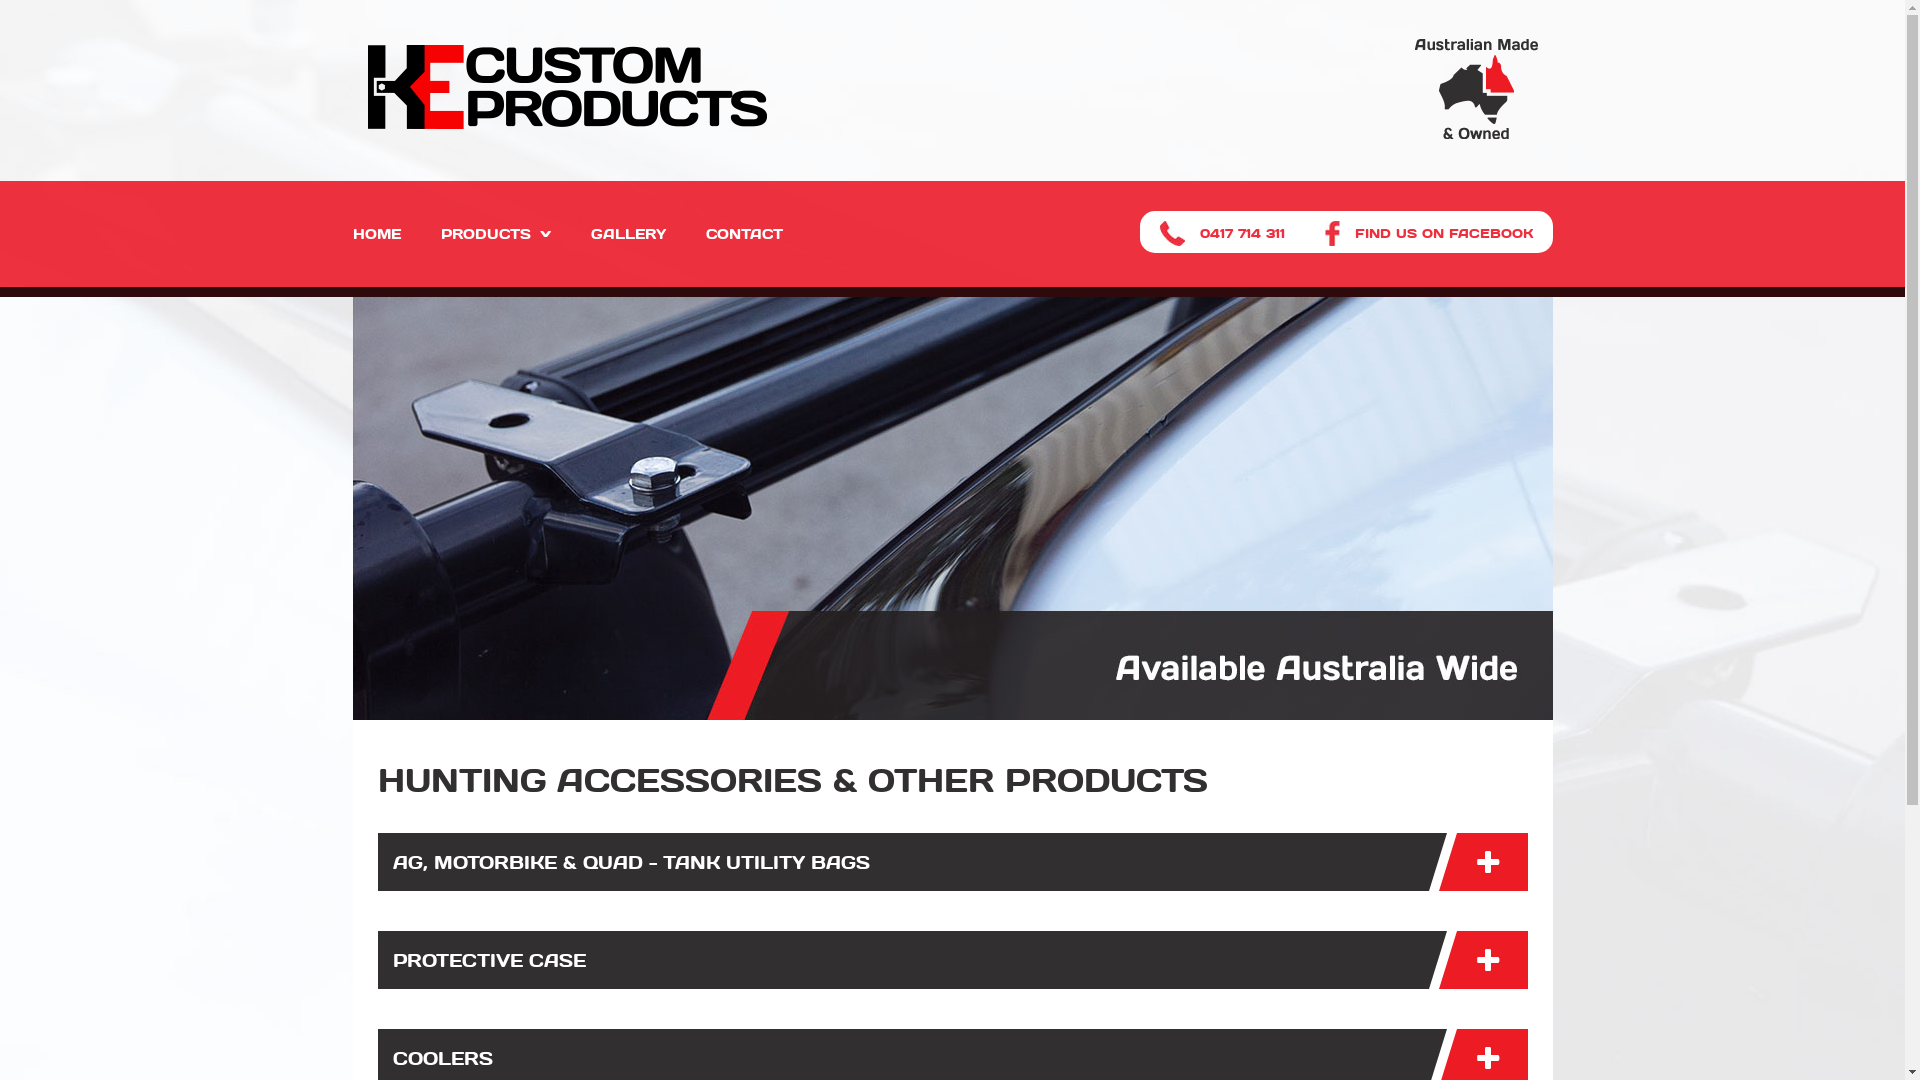 Image resolution: width=1920 pixels, height=1080 pixels. Describe the element at coordinates (376, 234) in the screenshot. I see `HOME` at that location.